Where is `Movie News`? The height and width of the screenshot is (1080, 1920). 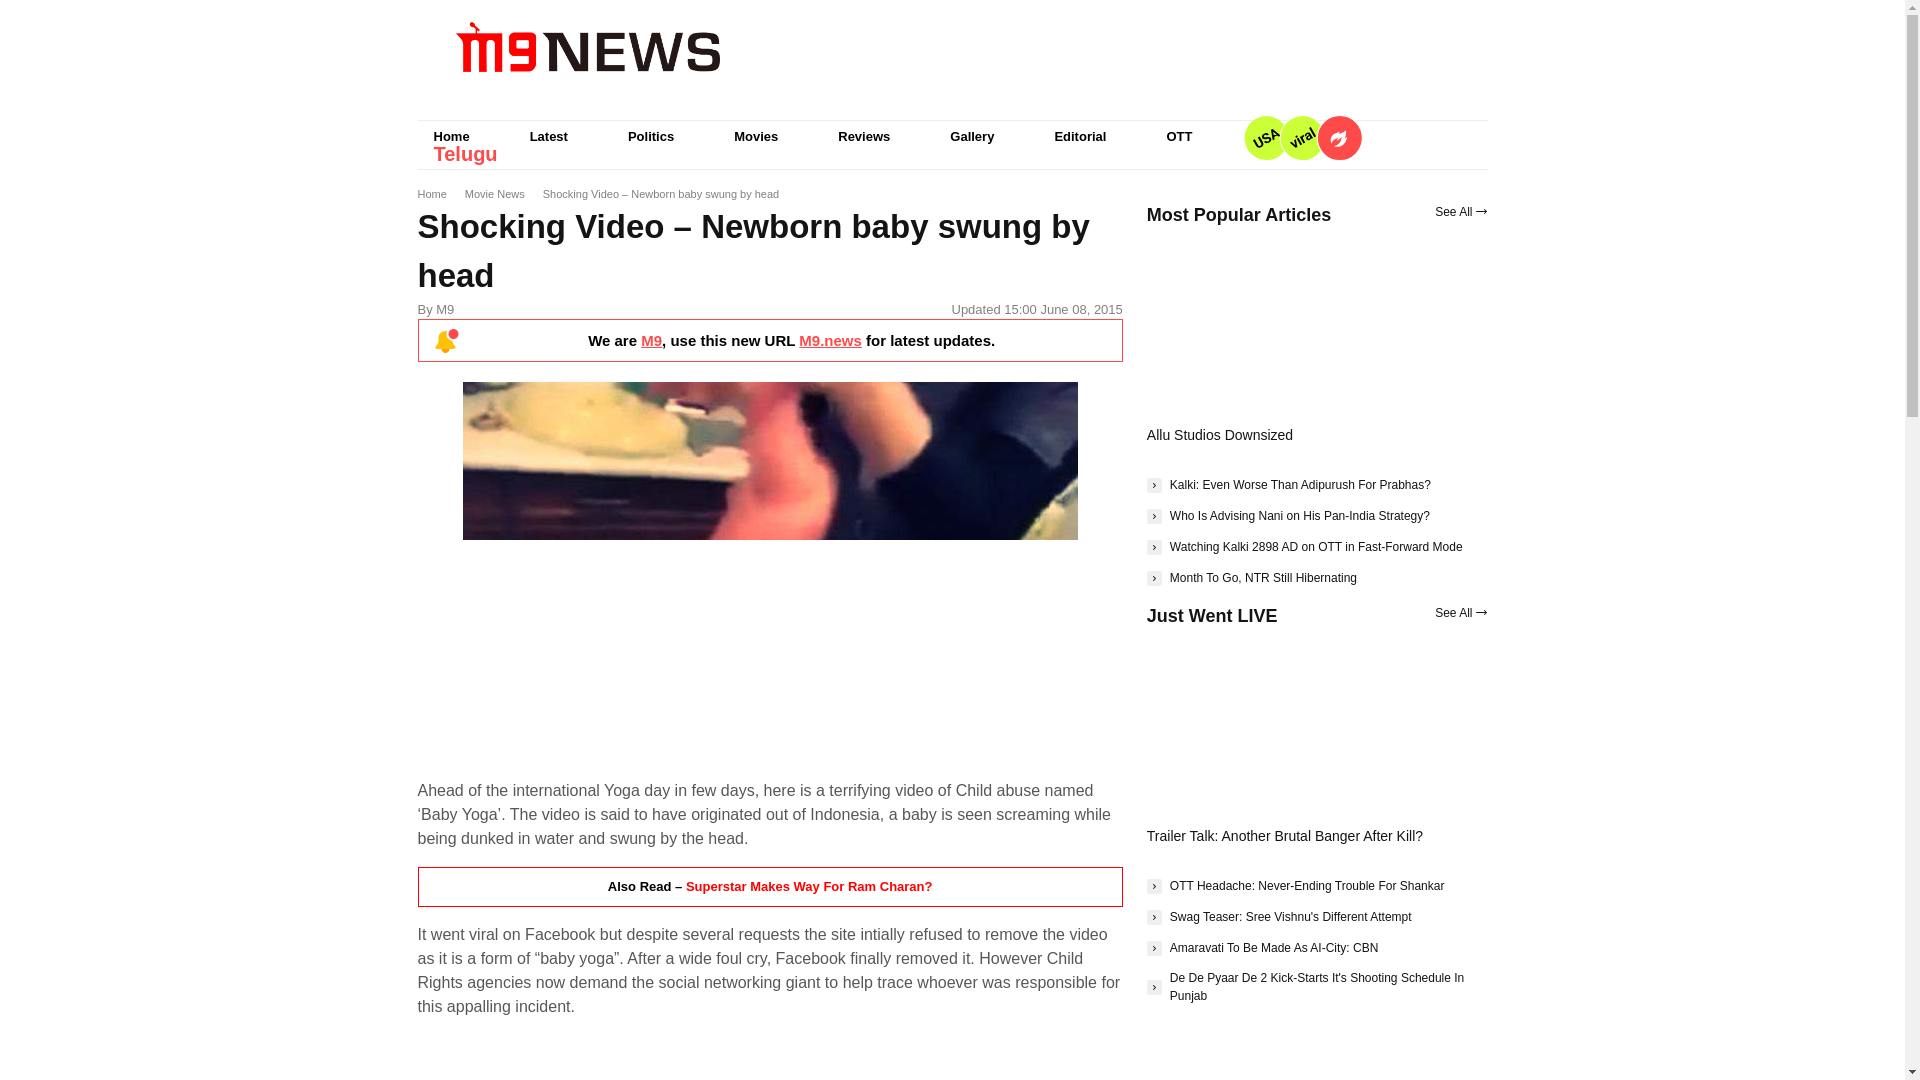 Movie News is located at coordinates (494, 193).